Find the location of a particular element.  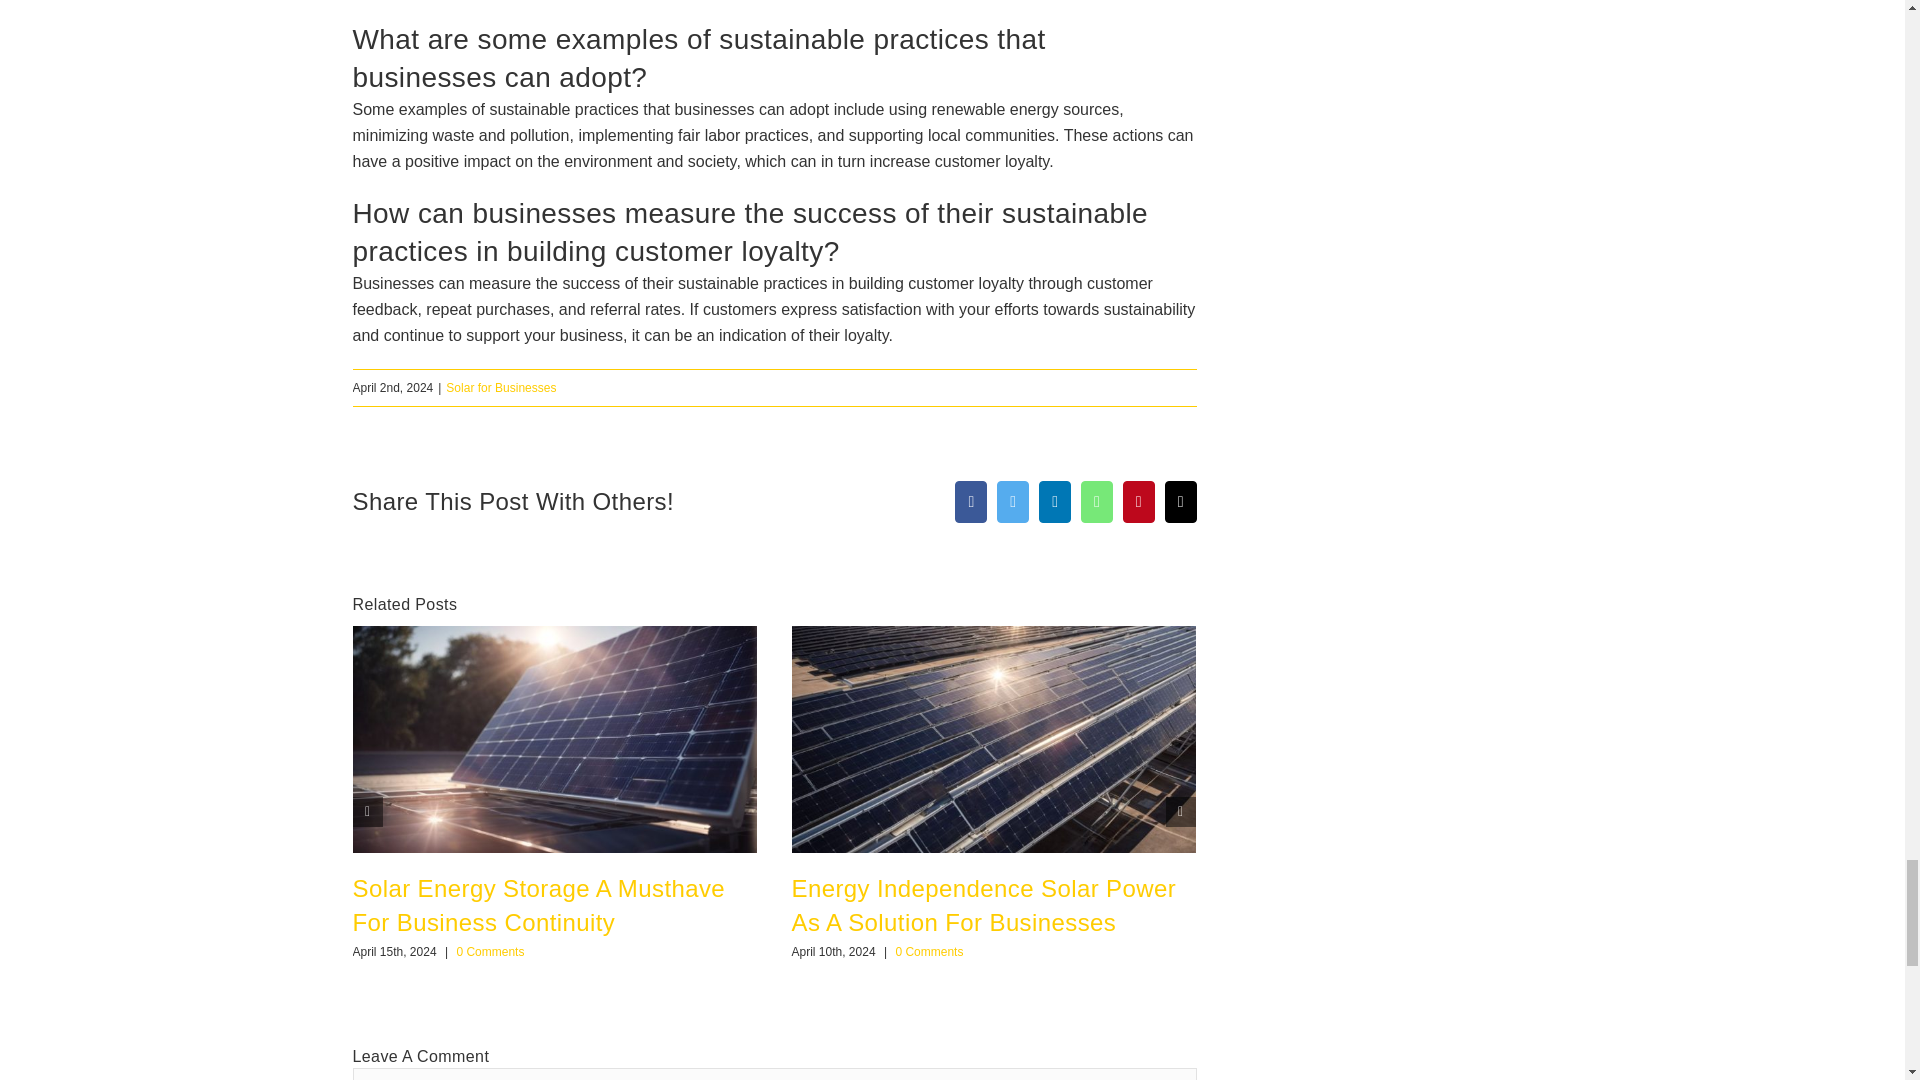

Energy Independence Solar Power As A Solution For Businesses is located at coordinates (984, 905).